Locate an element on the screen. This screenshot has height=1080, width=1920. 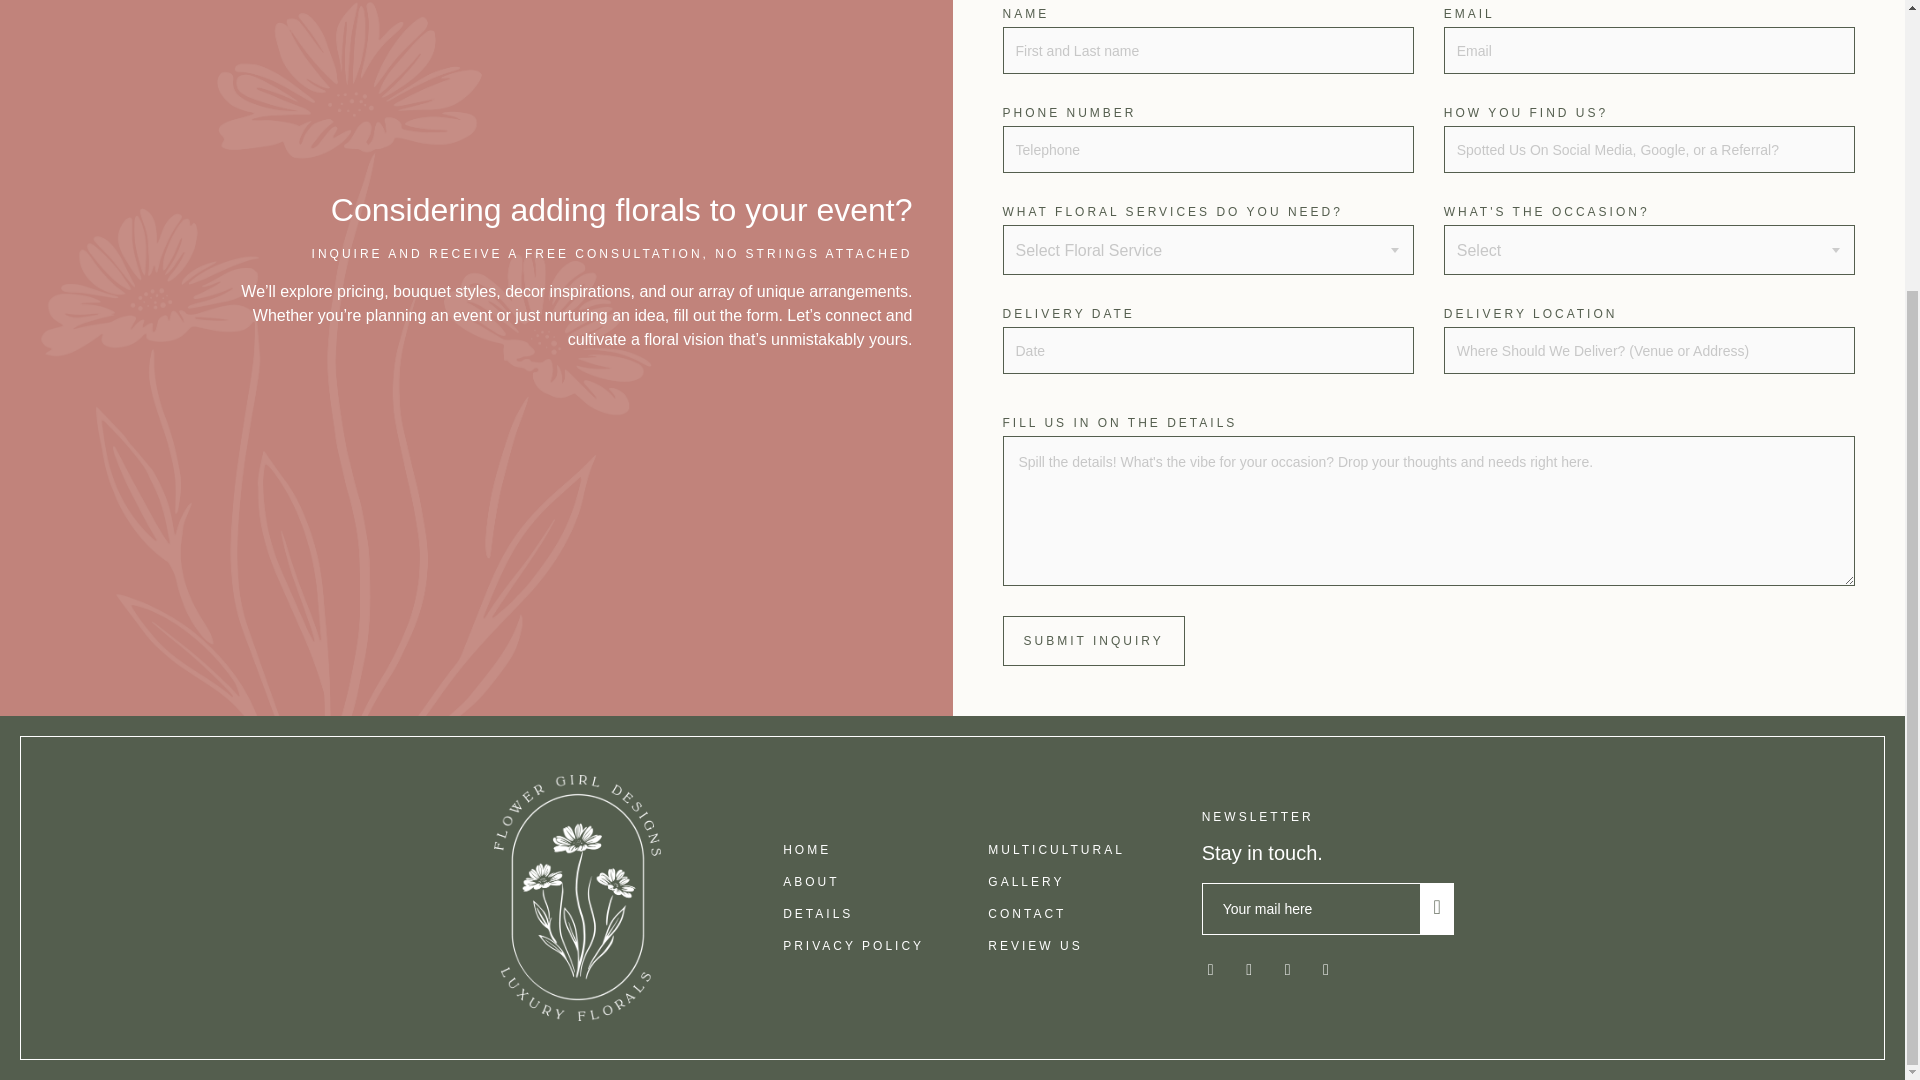
HOME is located at coordinates (807, 850).